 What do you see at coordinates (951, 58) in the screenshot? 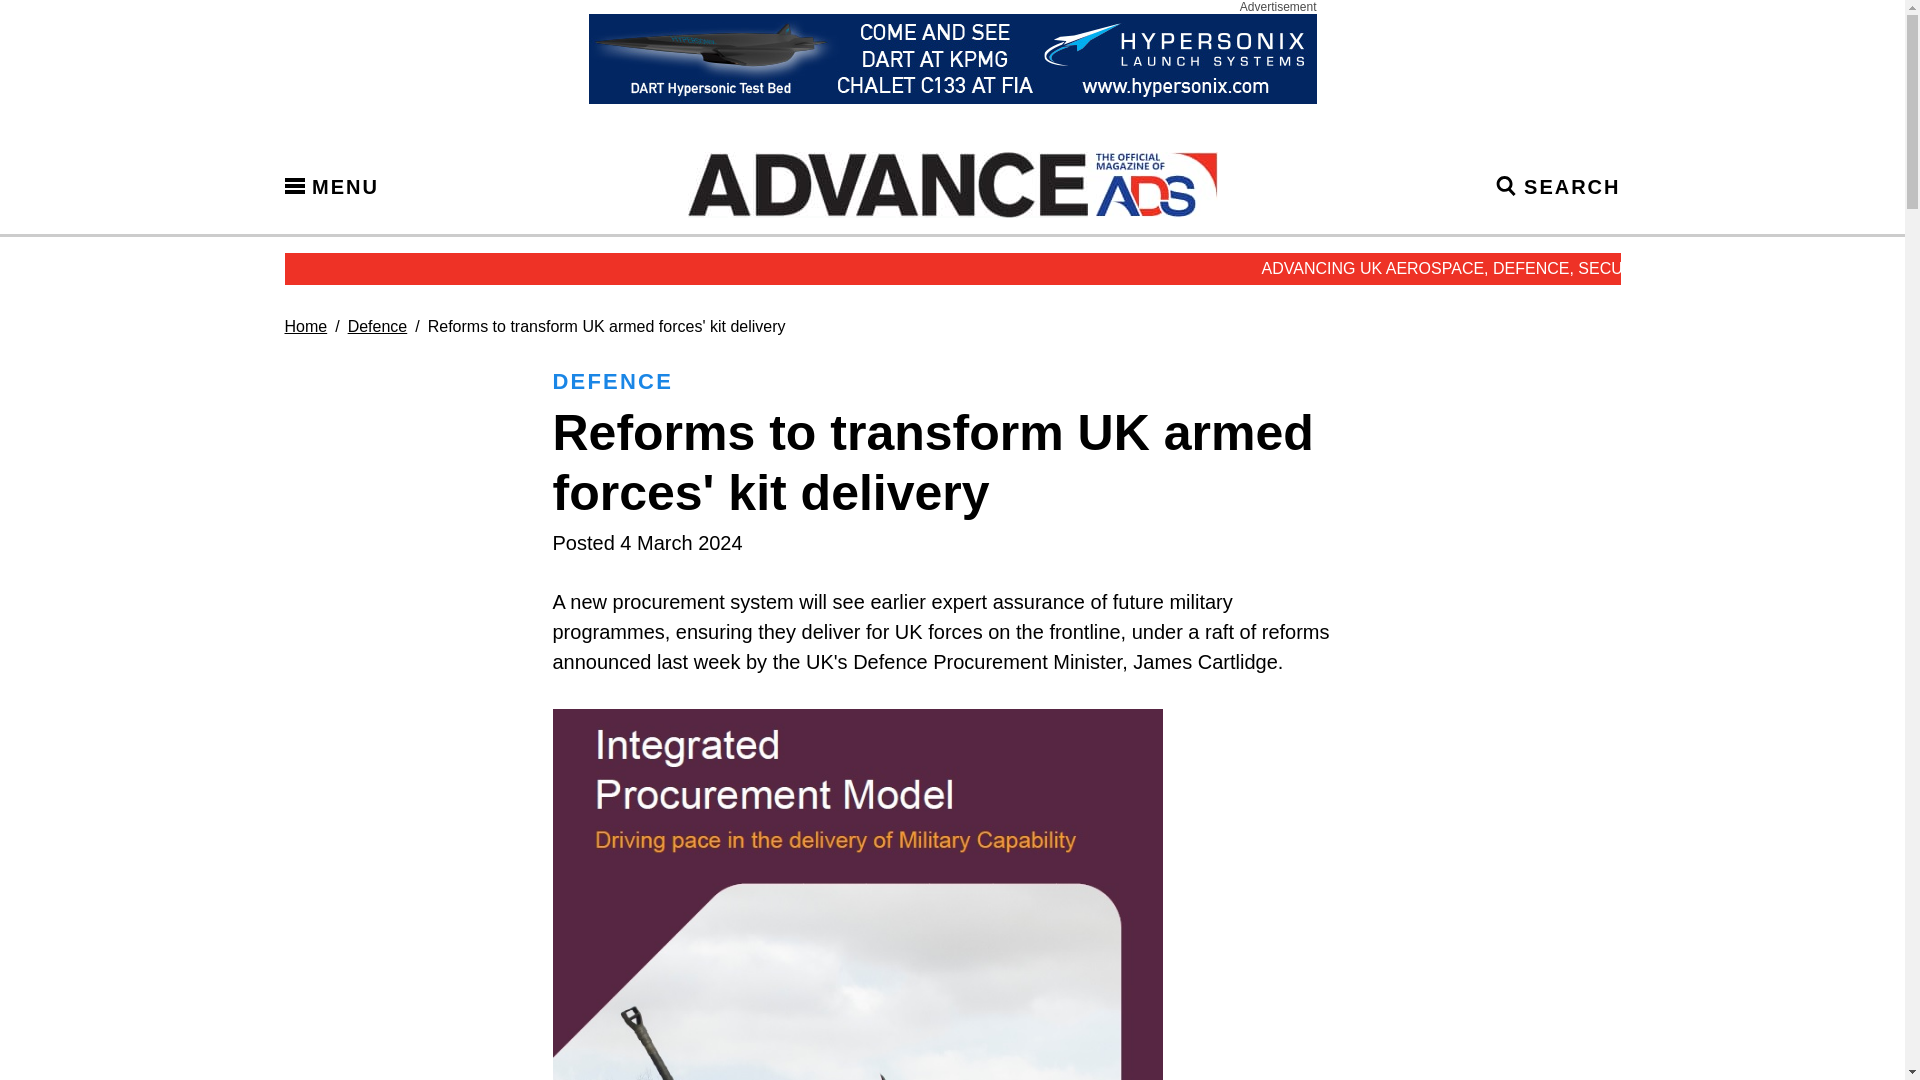
I see `Hypersonix FIA` at bounding box center [951, 58].